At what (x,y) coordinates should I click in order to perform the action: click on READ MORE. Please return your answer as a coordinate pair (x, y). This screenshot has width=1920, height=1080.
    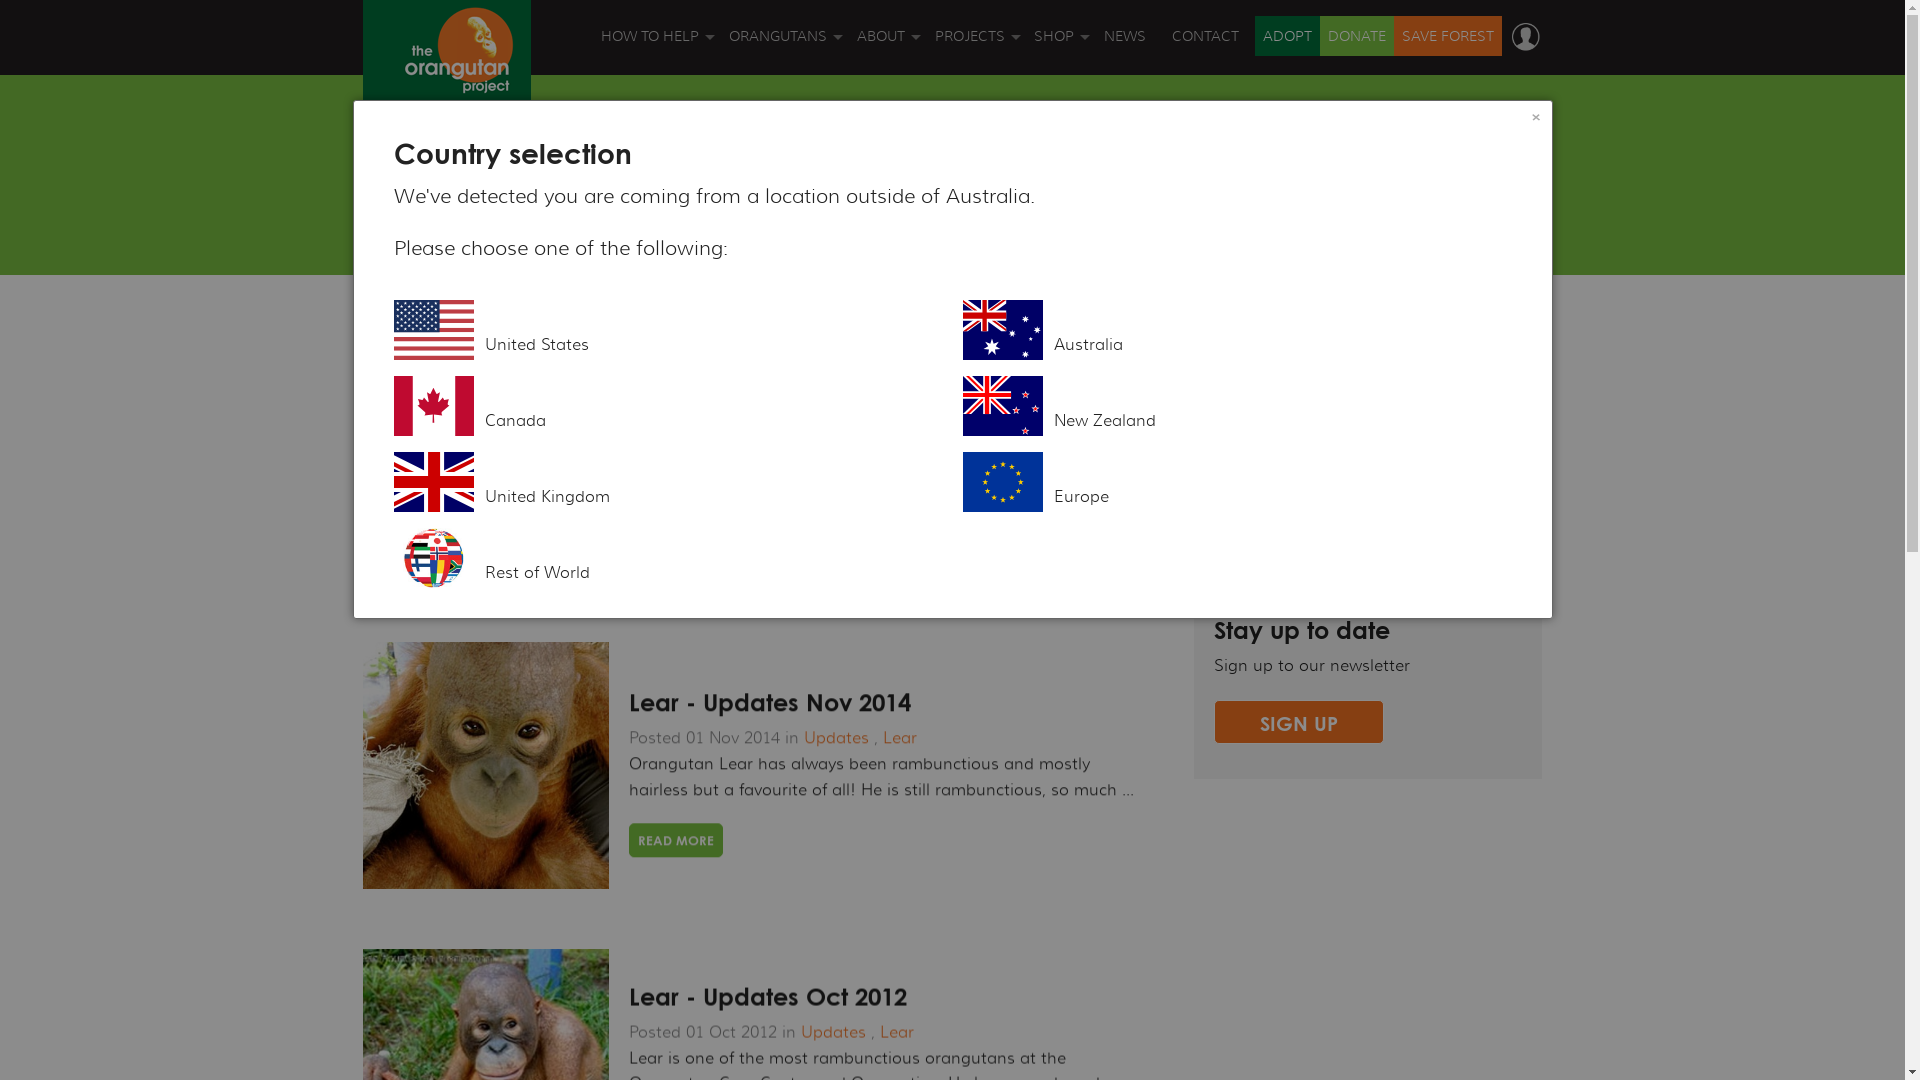
    Looking at the image, I should click on (676, 533).